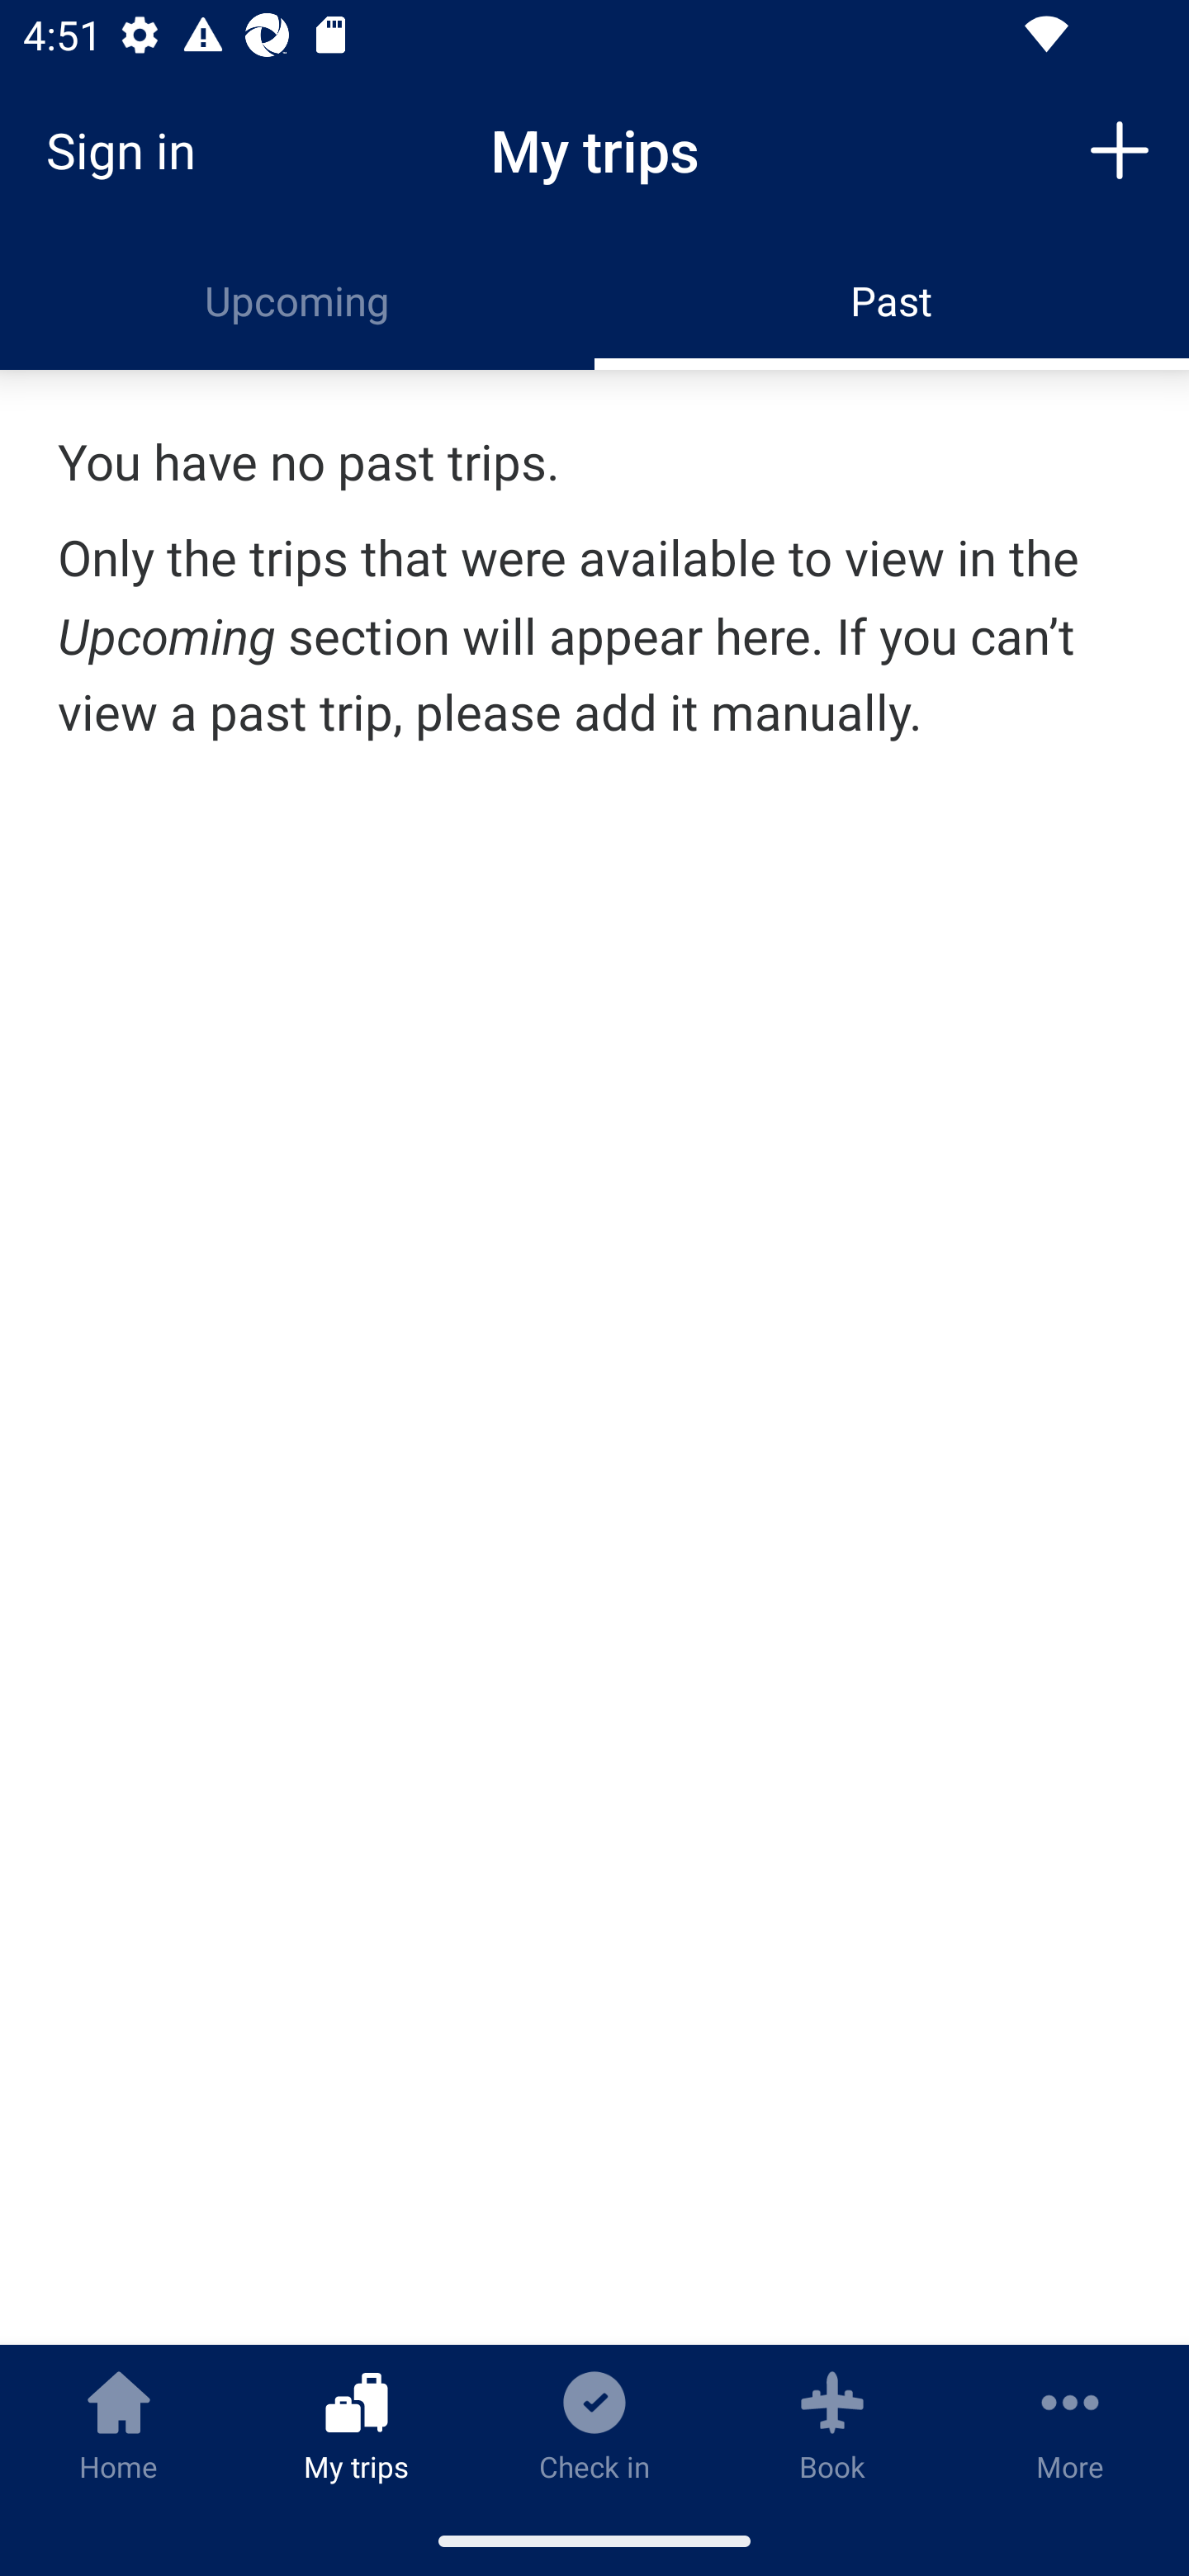 This screenshot has height=2576, width=1189. I want to click on Upcoming, so click(297, 301).